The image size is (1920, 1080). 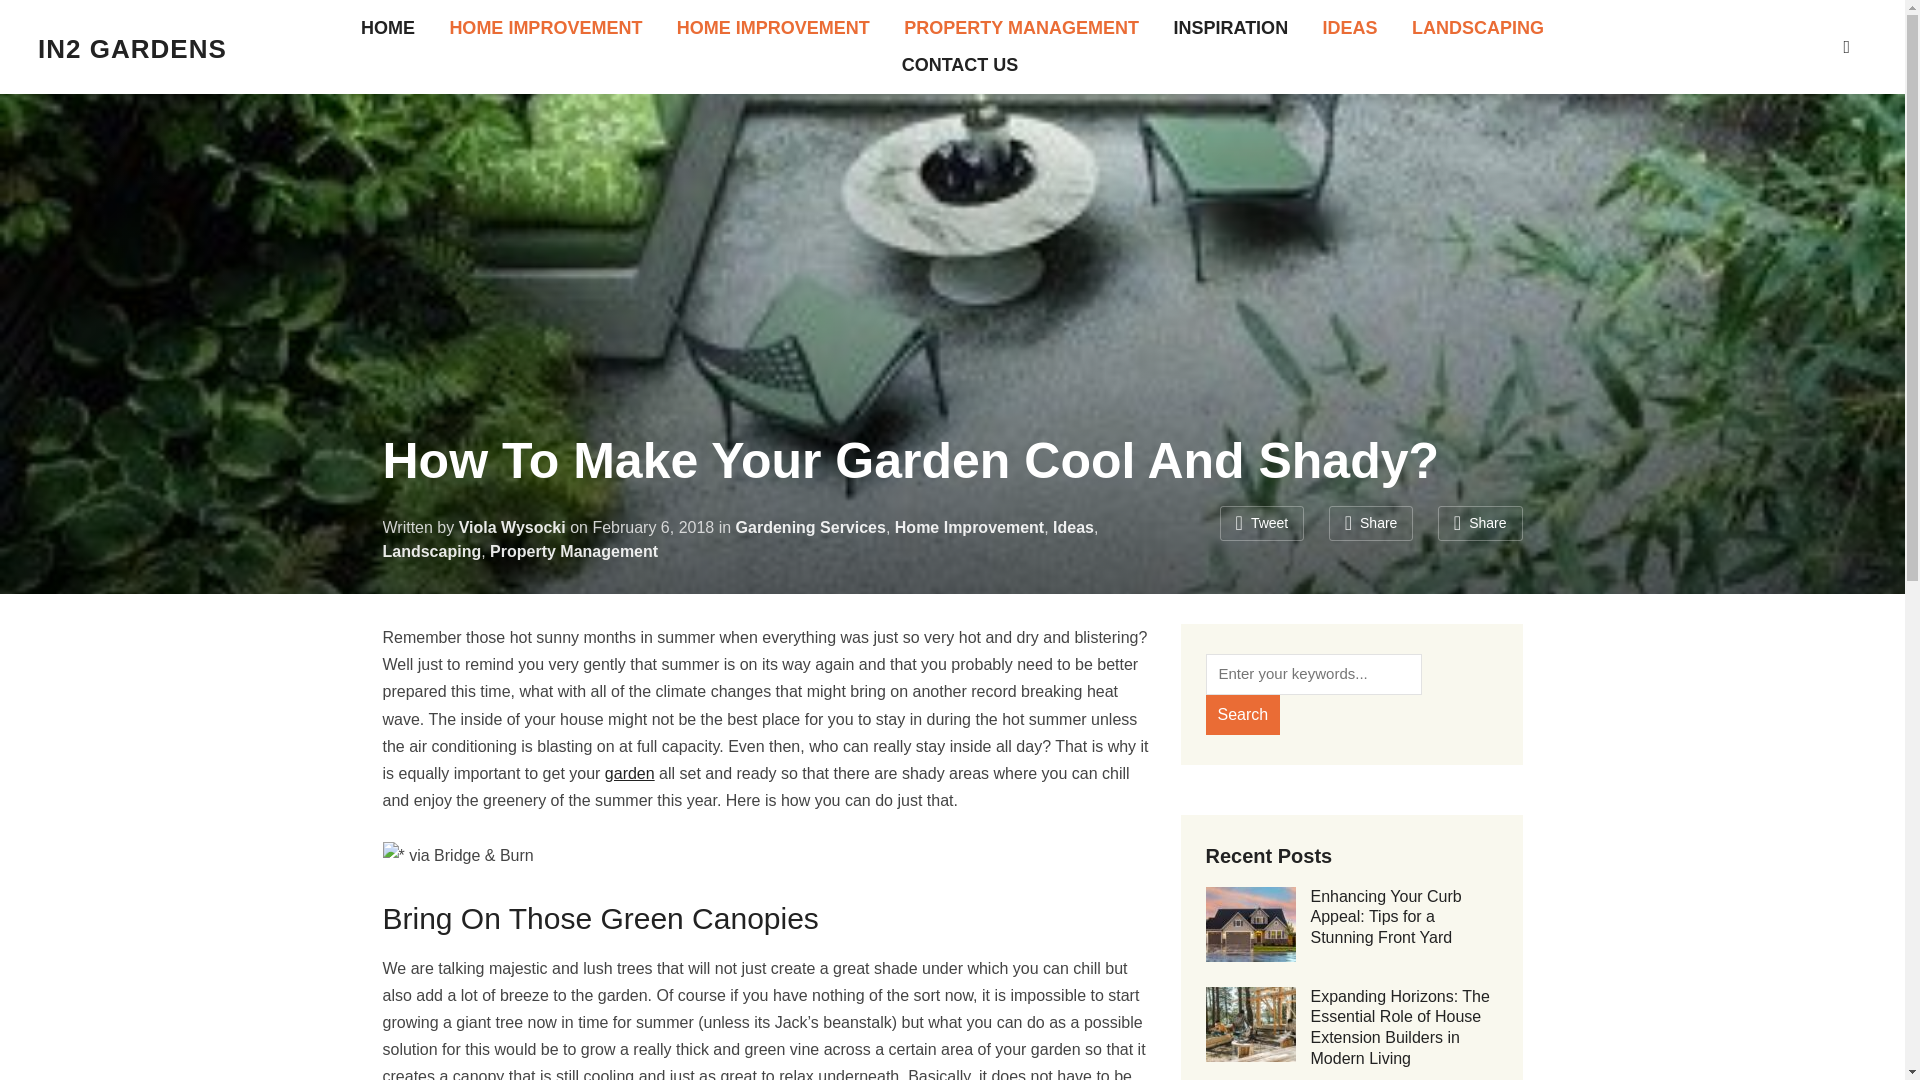 What do you see at coordinates (1262, 524) in the screenshot?
I see `Tweet` at bounding box center [1262, 524].